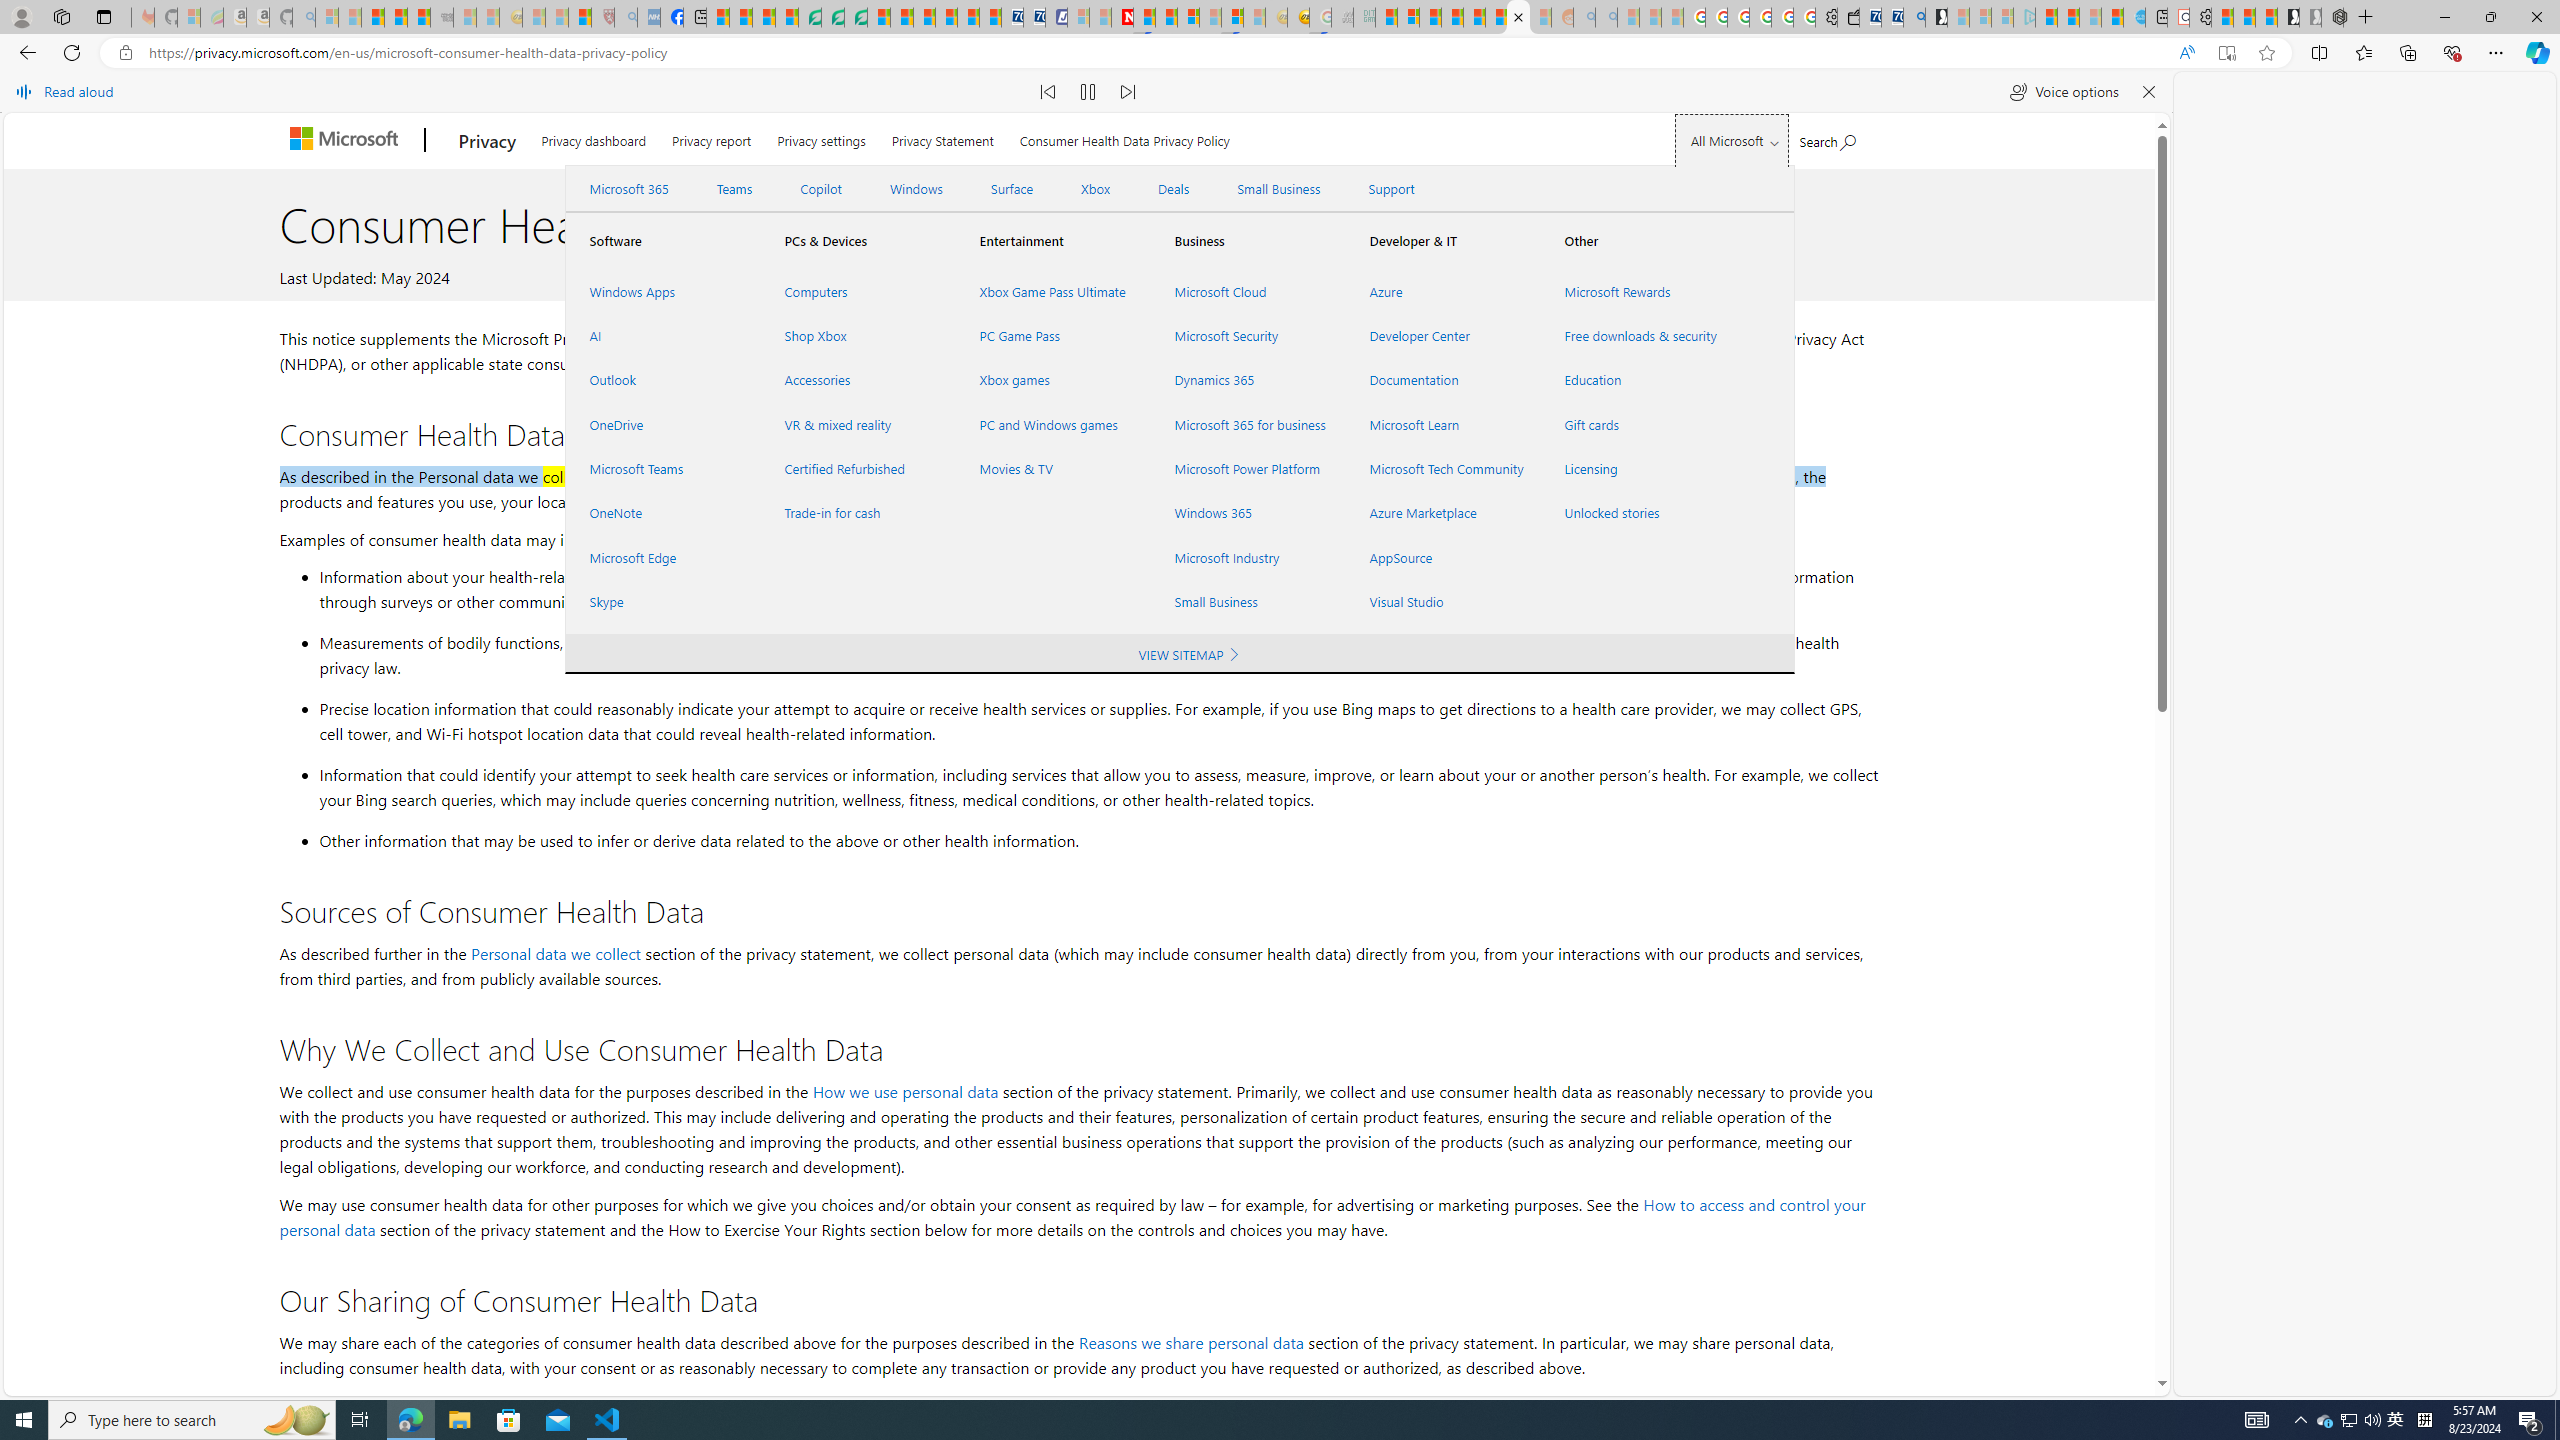  I want to click on Microsoft, so click(348, 140).